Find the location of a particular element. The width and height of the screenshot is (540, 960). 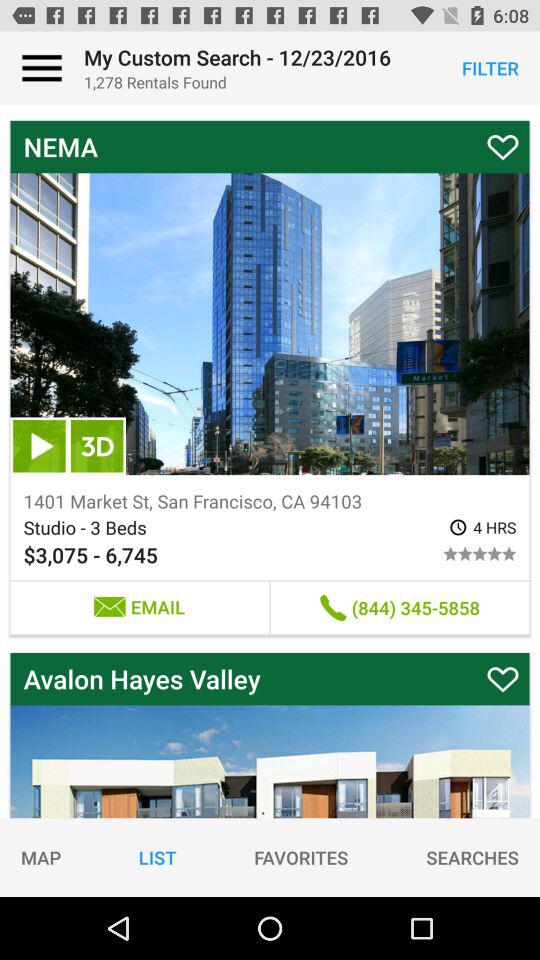

turn off the item to the left of the list item is located at coordinates (41, 857).